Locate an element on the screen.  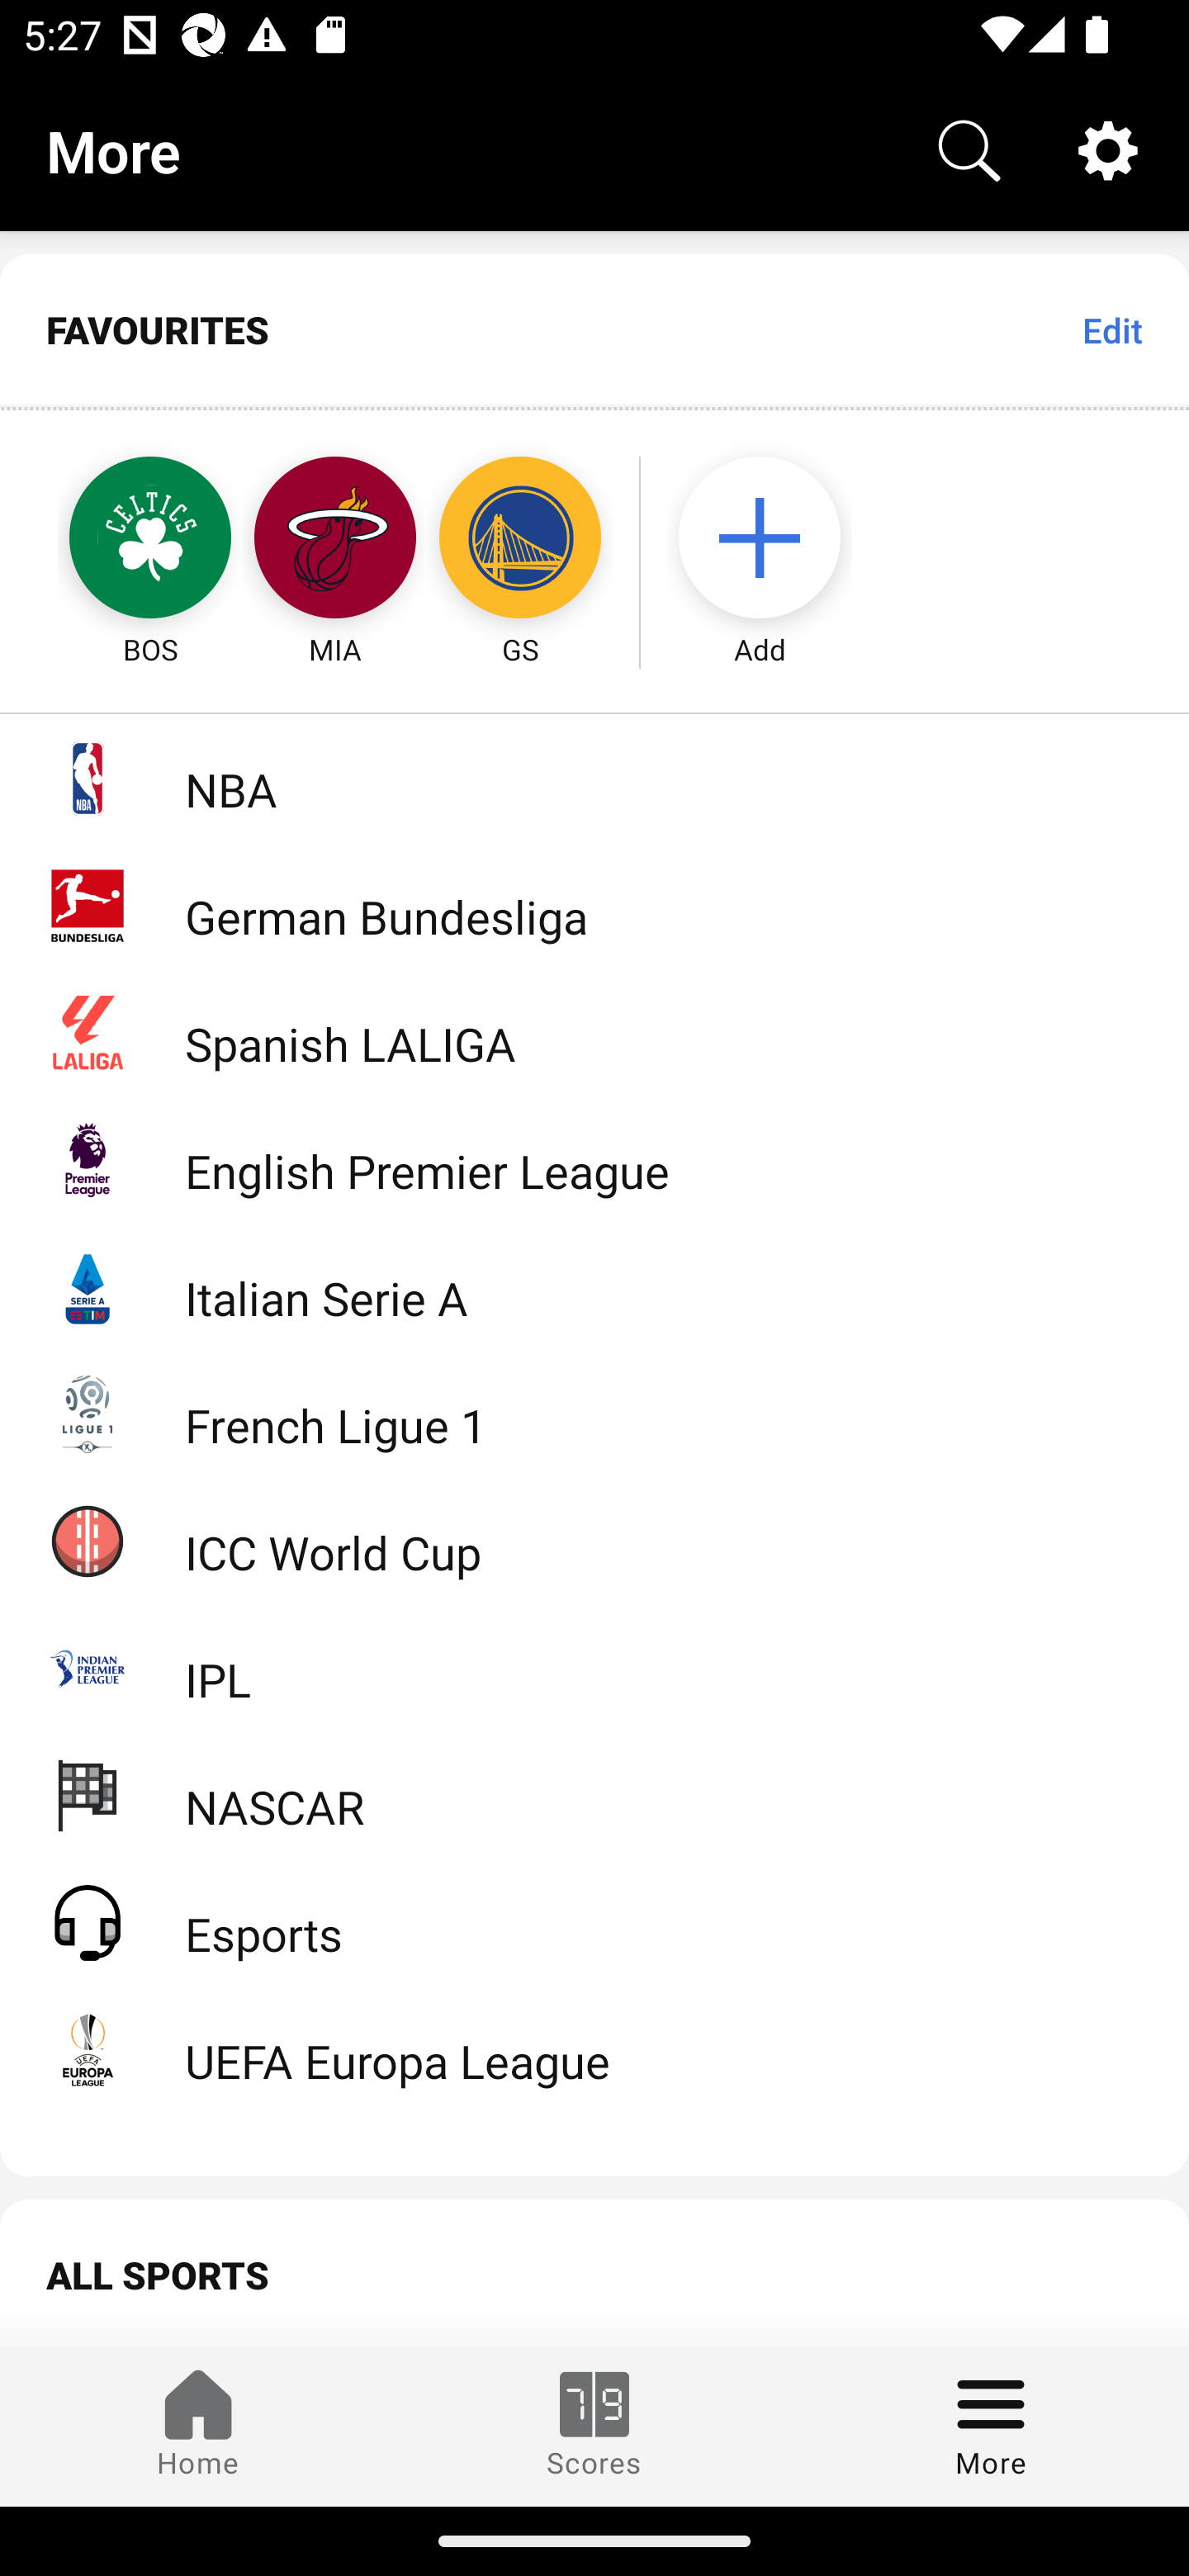
Edit is located at coordinates (1111, 329).